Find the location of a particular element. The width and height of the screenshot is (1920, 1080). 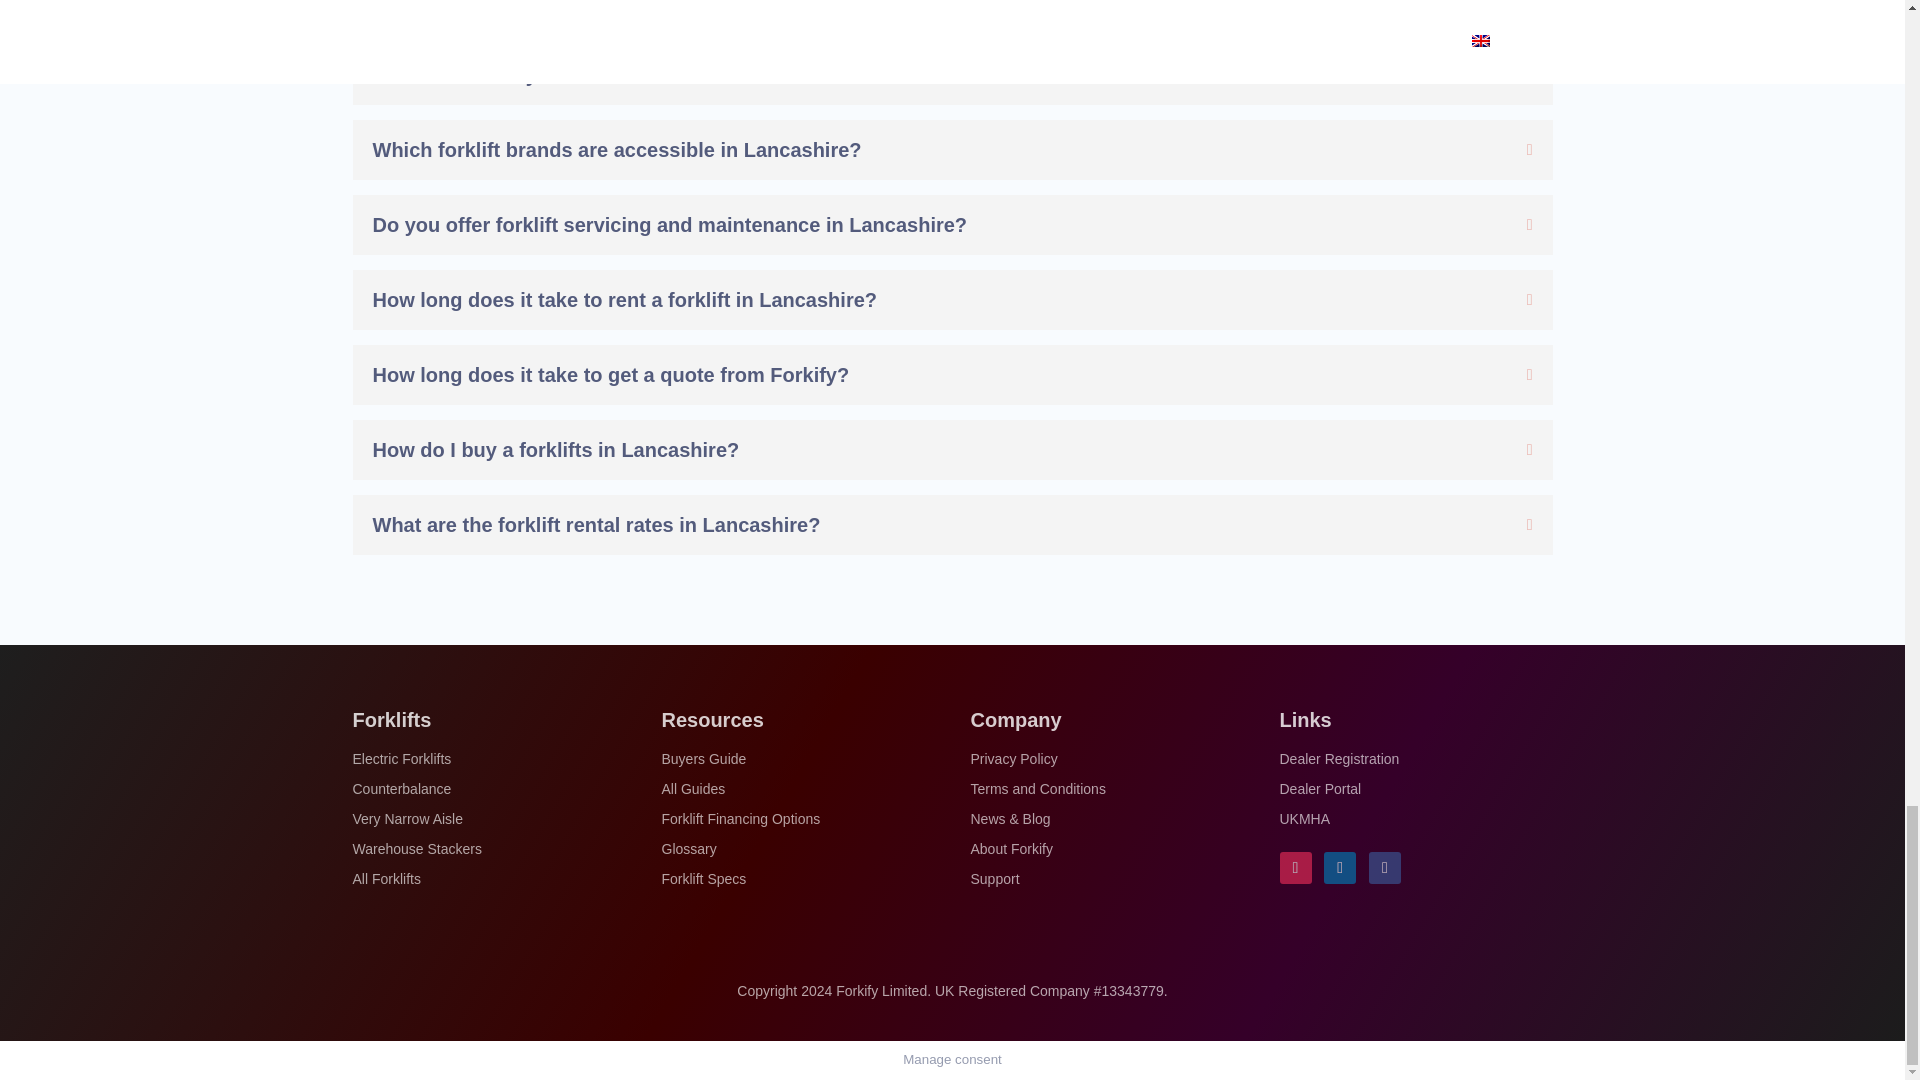

Follow on Facebook is located at coordinates (1384, 868).